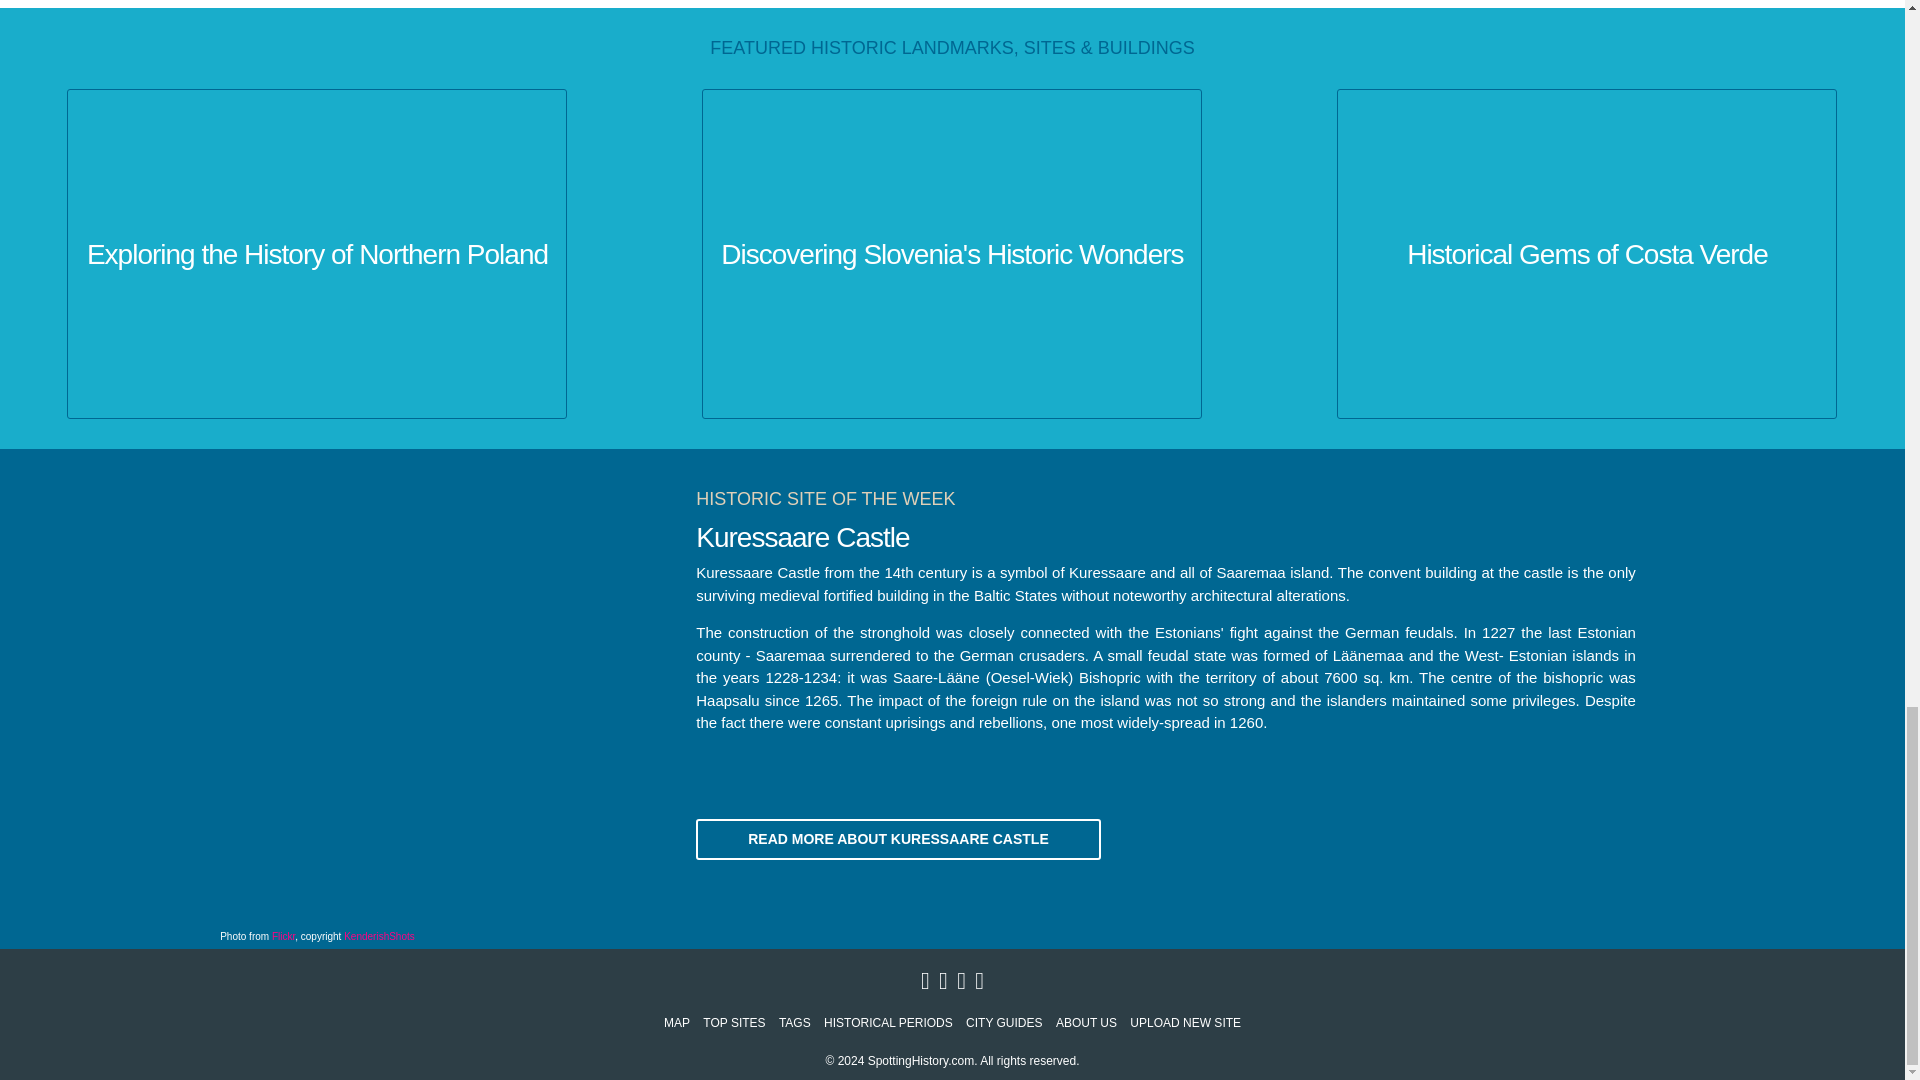  Describe the element at coordinates (898, 838) in the screenshot. I see `READ MORE ABOUT KURESSAARE CASTLE` at that location.